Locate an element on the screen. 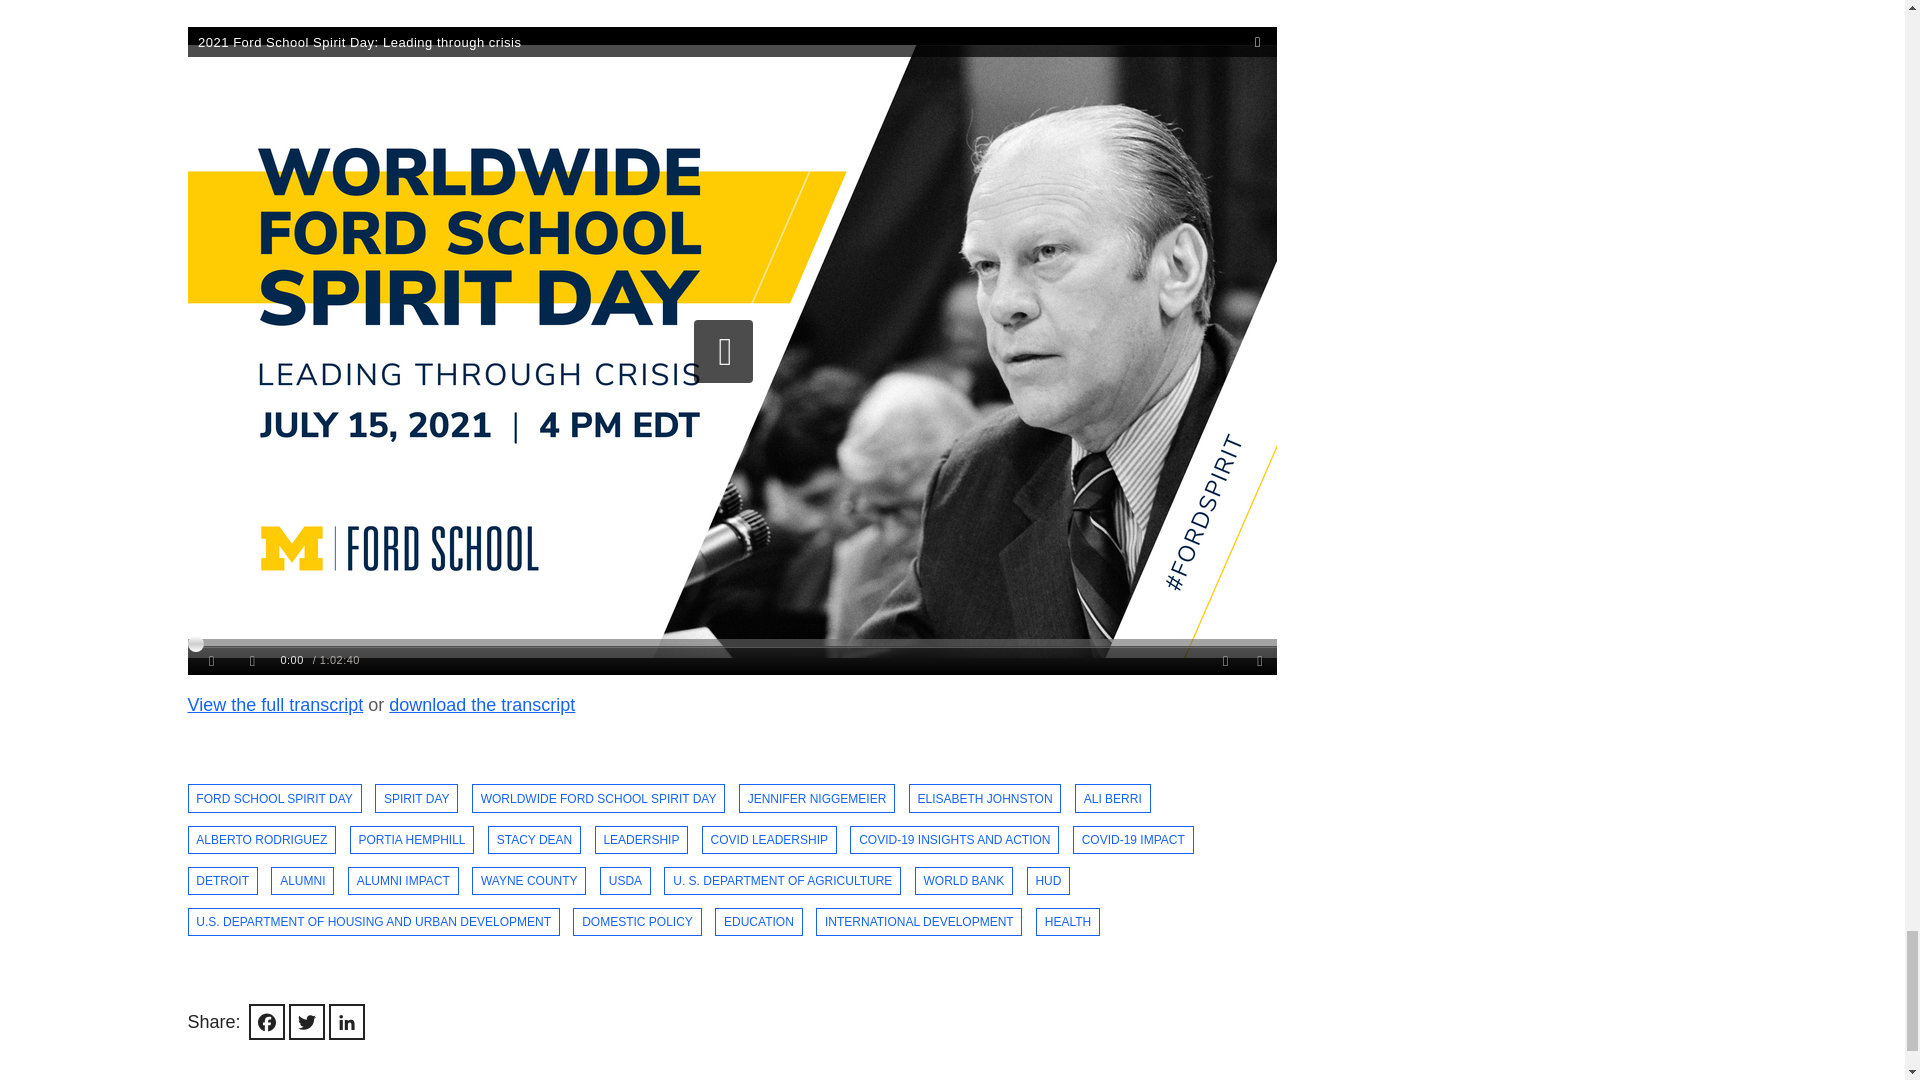  COVID LEADERSHIP is located at coordinates (770, 843).